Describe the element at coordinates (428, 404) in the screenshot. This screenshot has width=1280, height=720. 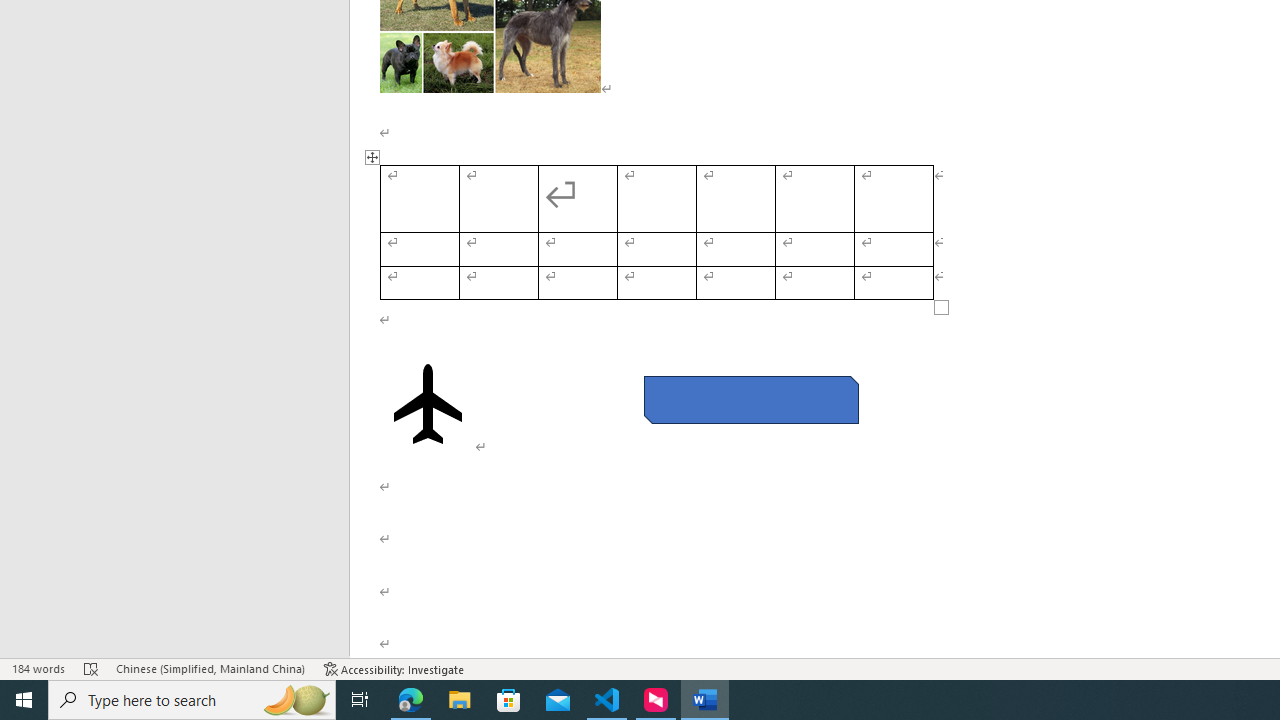
I see `Airplane with solid fill` at that location.